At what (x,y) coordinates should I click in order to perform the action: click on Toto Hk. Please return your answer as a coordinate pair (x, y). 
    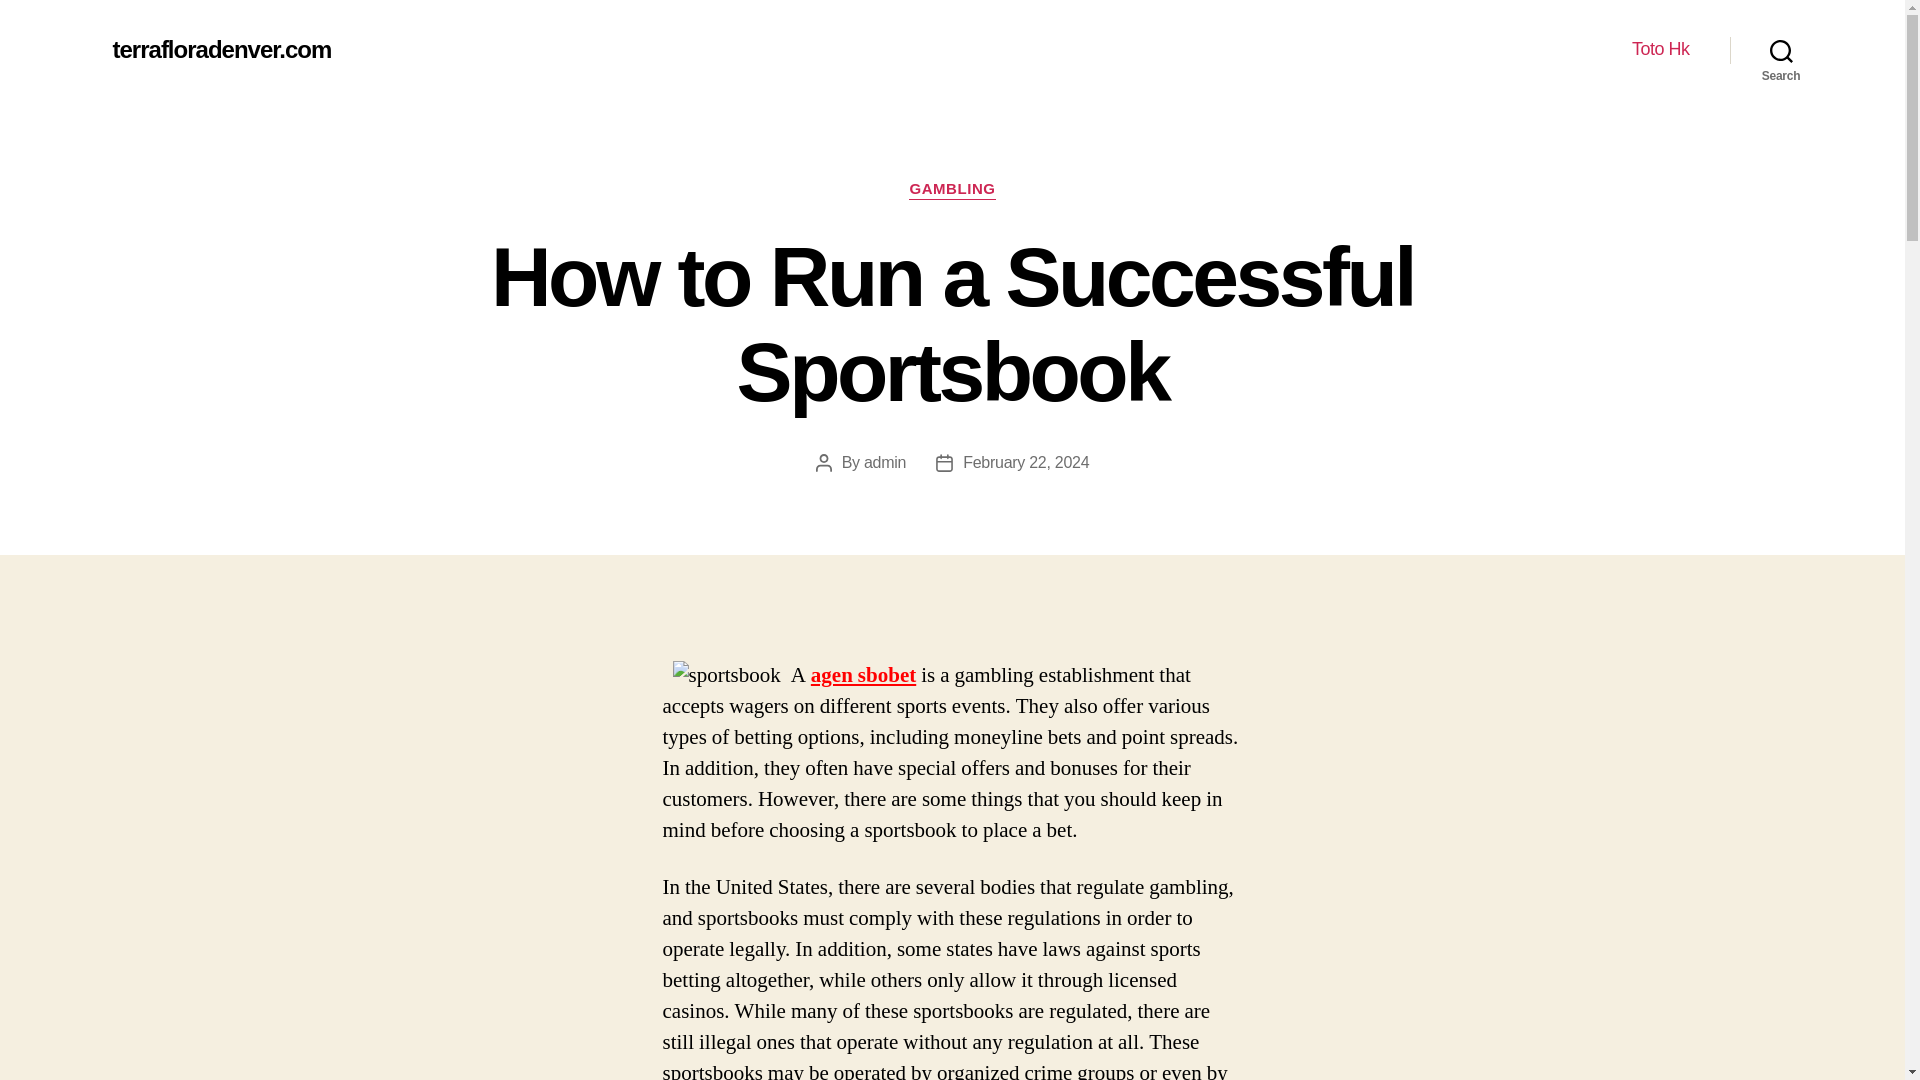
    Looking at the image, I should click on (1660, 49).